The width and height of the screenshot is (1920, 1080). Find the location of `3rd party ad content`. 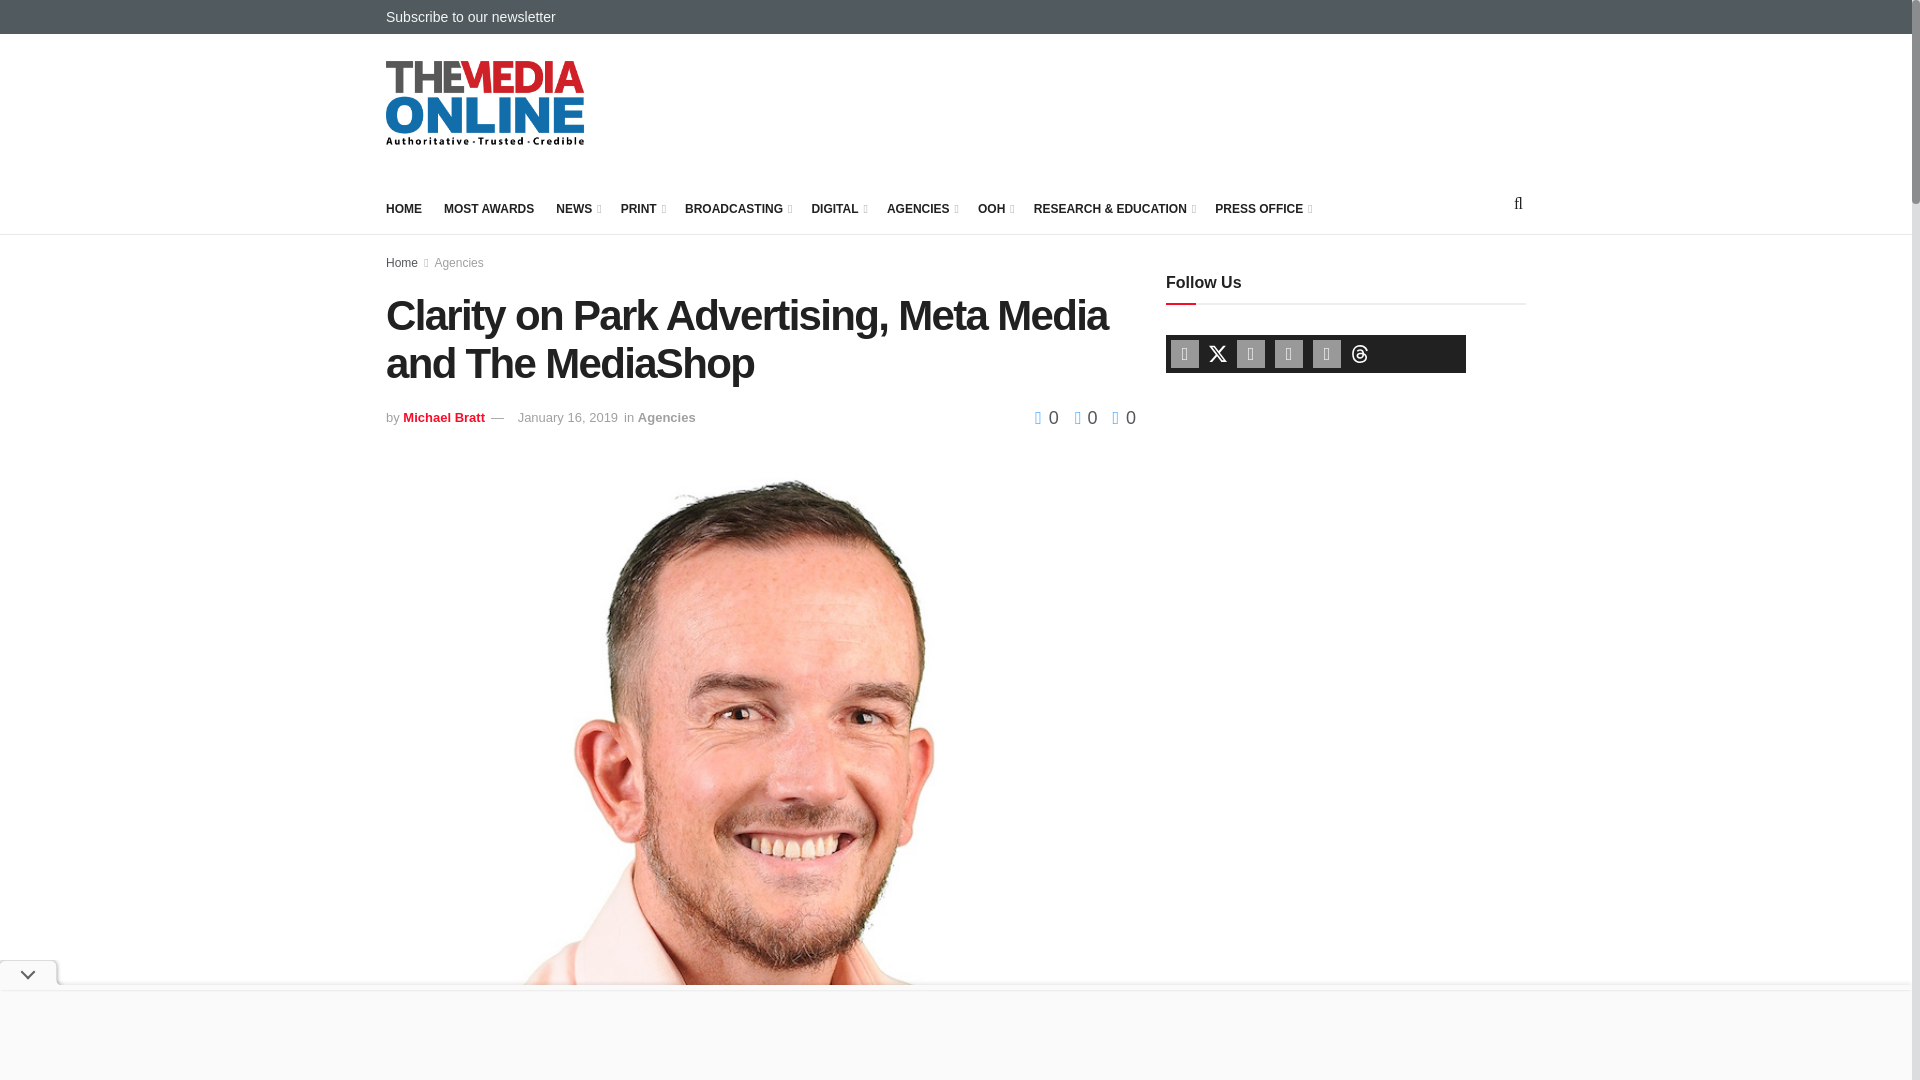

3rd party ad content is located at coordinates (1316, 538).